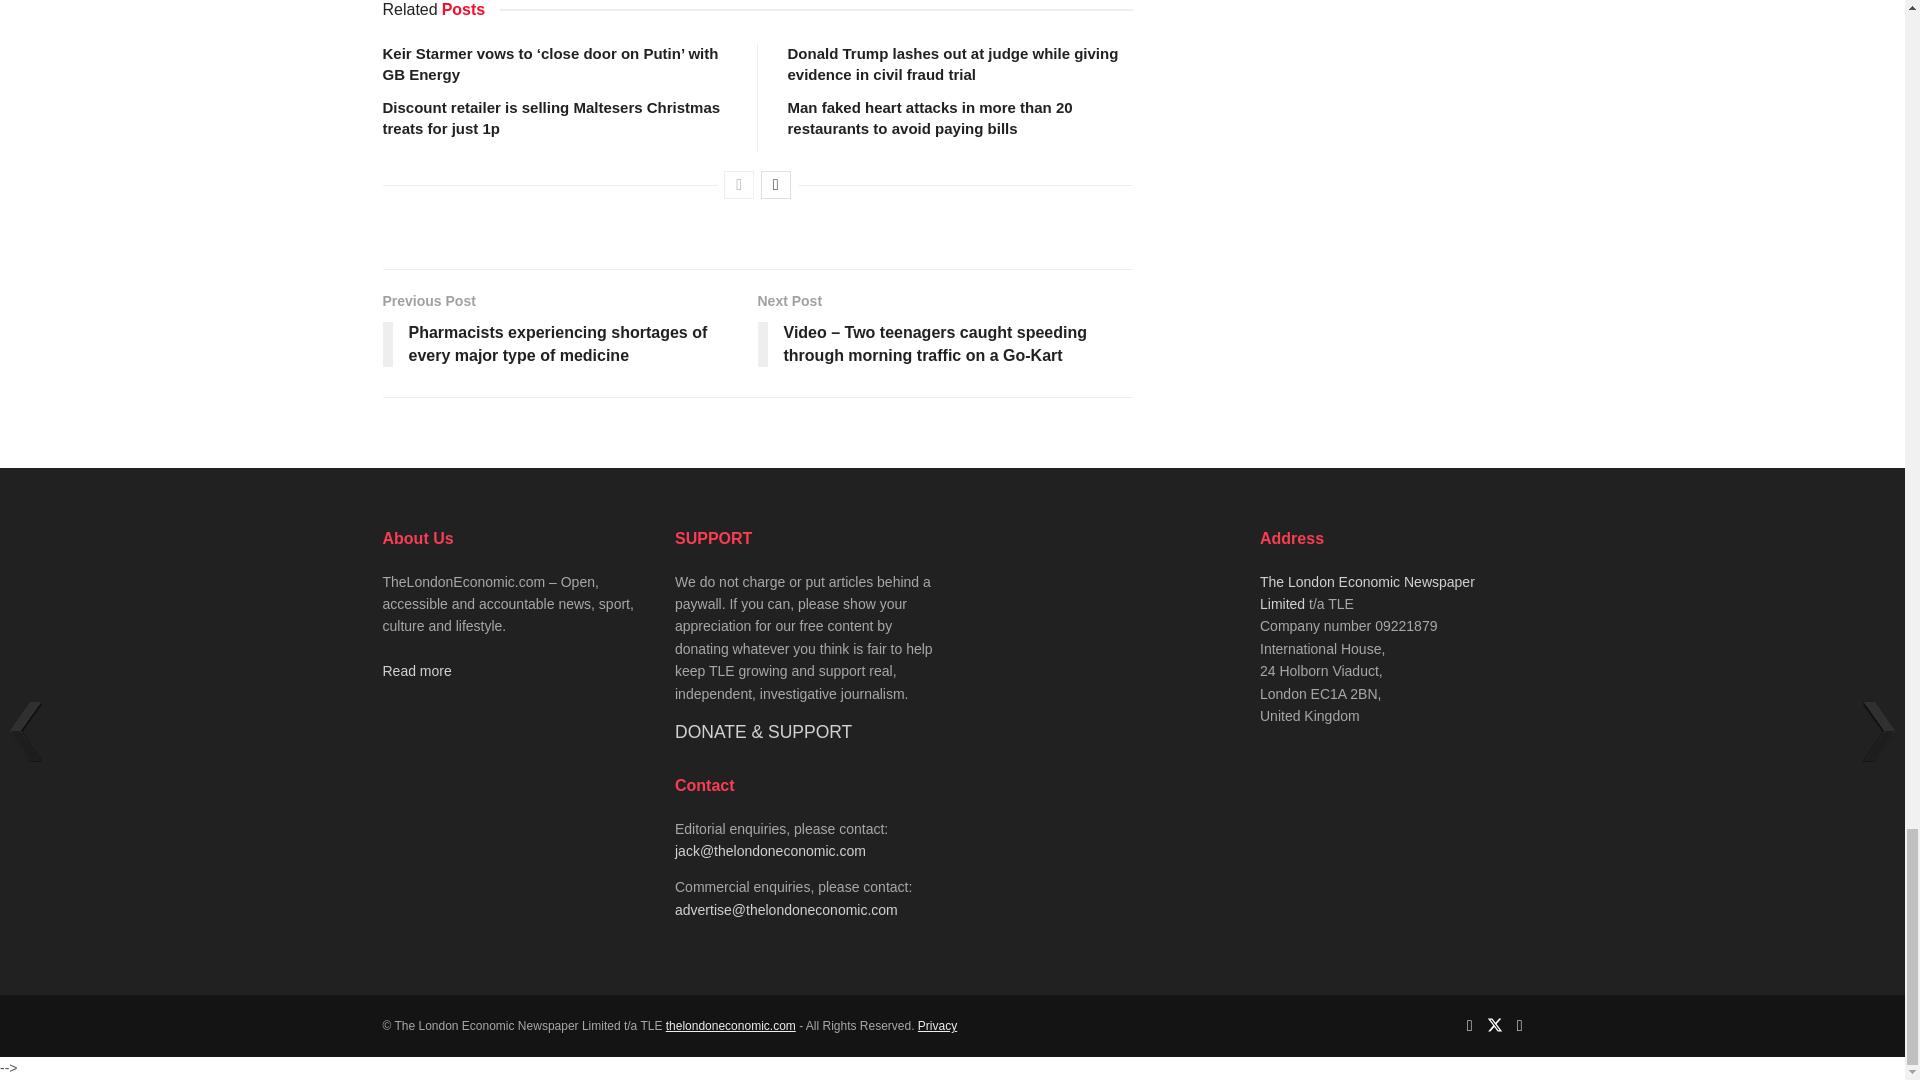  What do you see at coordinates (731, 1026) in the screenshot?
I see `The London Economic` at bounding box center [731, 1026].